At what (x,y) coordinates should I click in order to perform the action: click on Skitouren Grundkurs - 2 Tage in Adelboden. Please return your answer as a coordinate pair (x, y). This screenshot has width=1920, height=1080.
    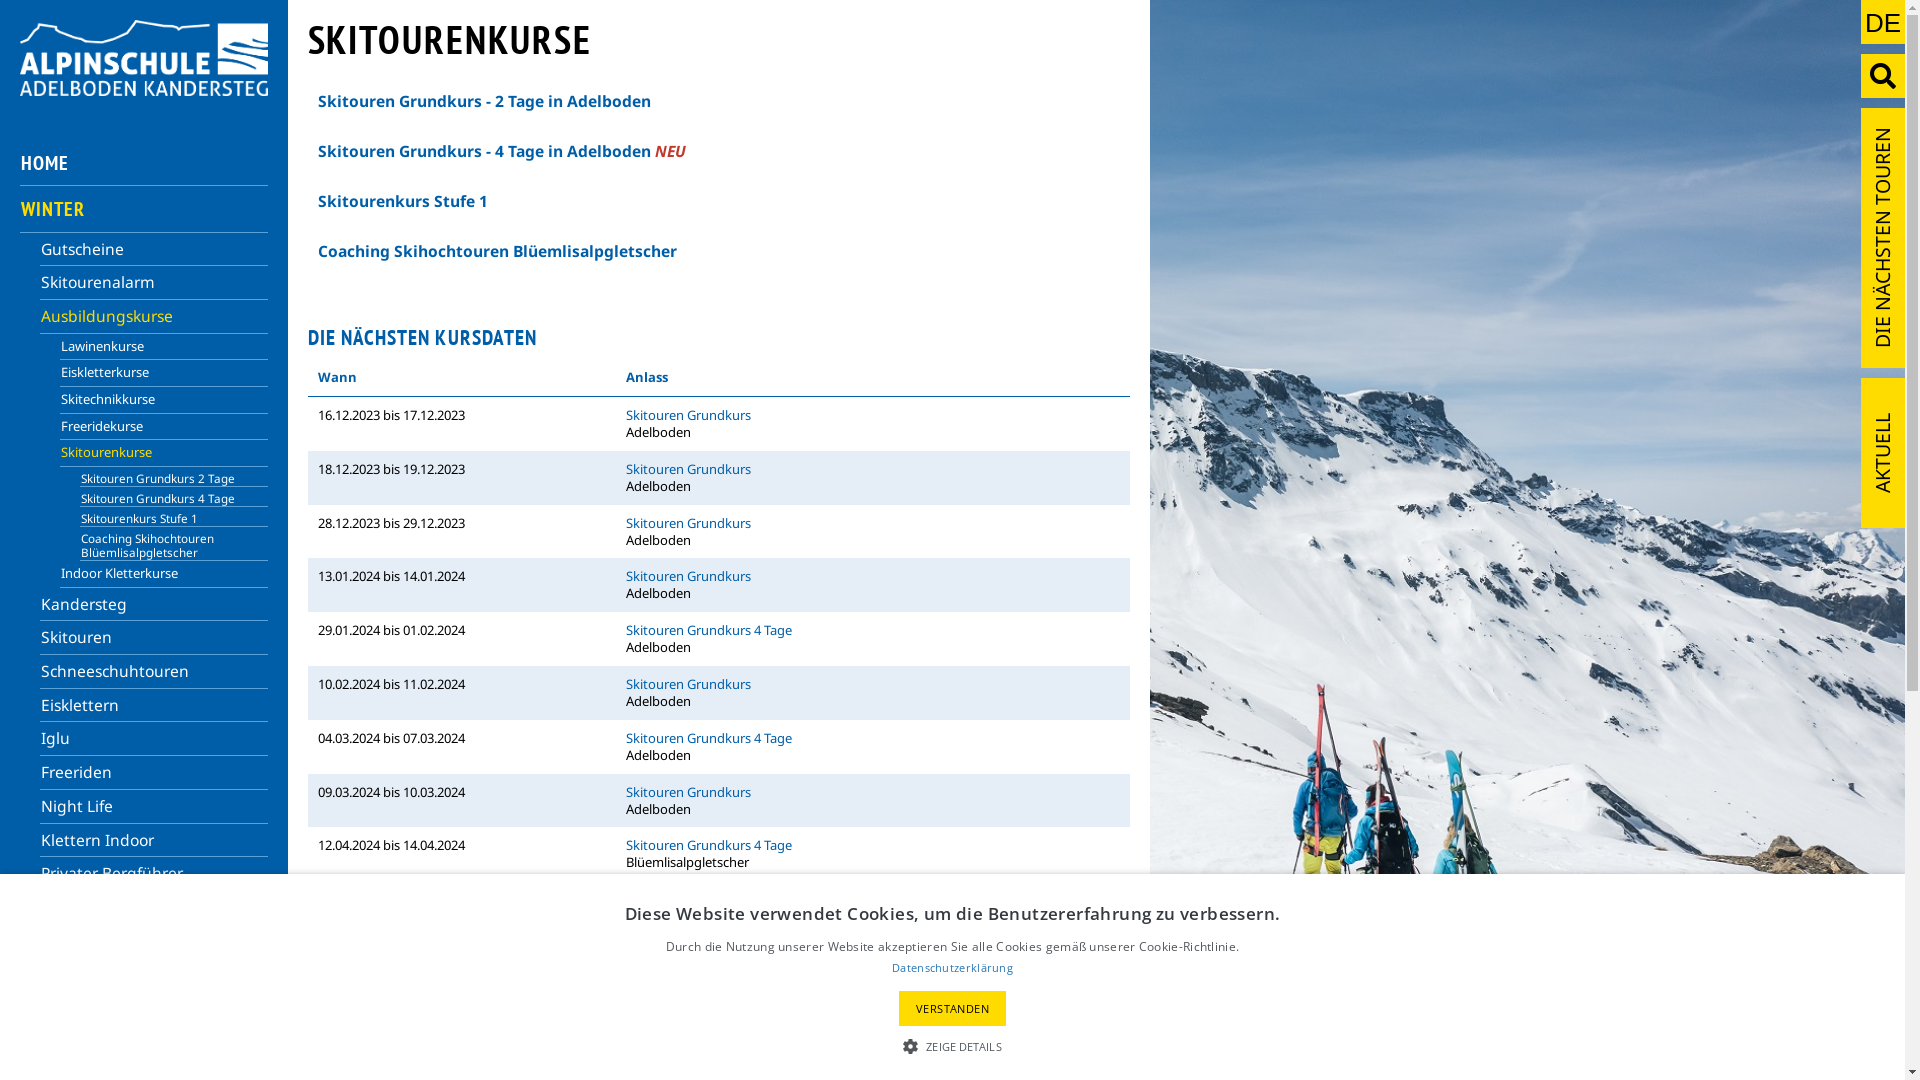
    Looking at the image, I should click on (484, 101).